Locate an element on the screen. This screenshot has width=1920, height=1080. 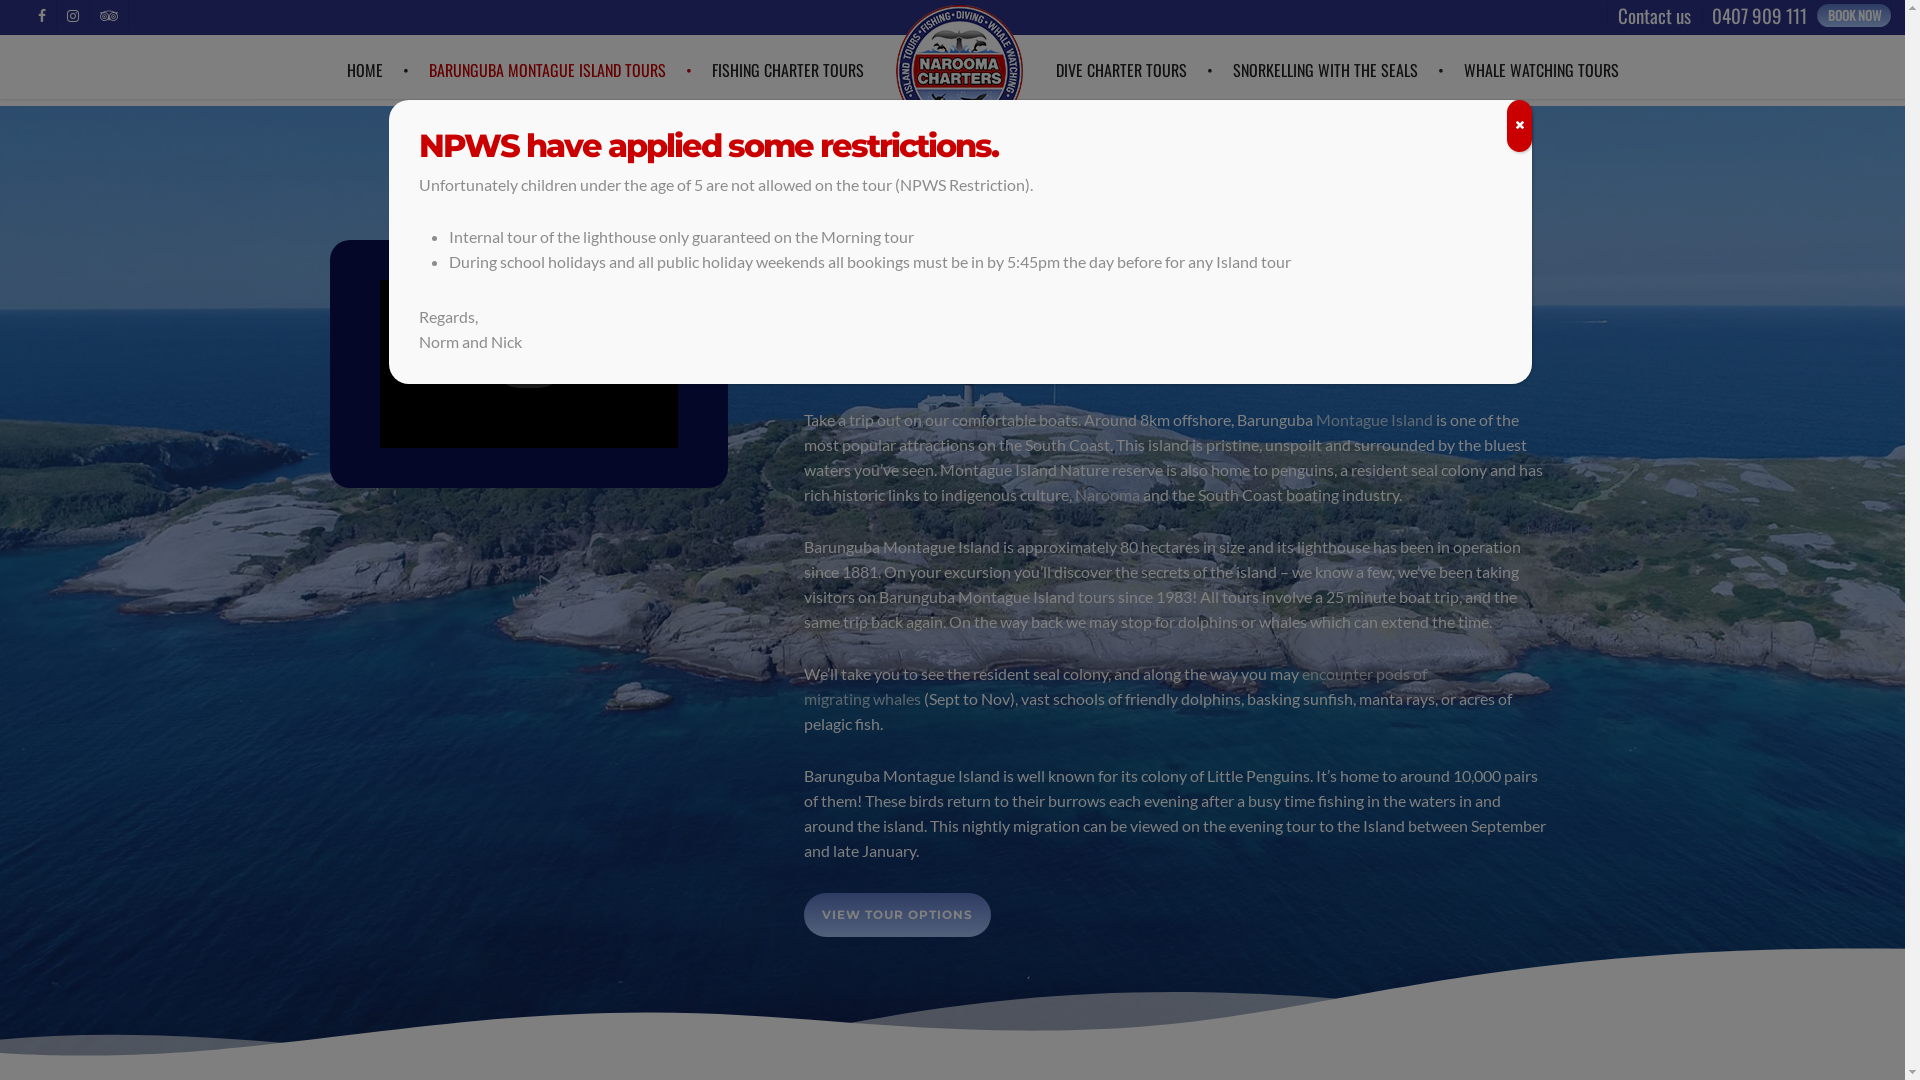
encounter pods of migrating whales is located at coordinates (1116, 686).